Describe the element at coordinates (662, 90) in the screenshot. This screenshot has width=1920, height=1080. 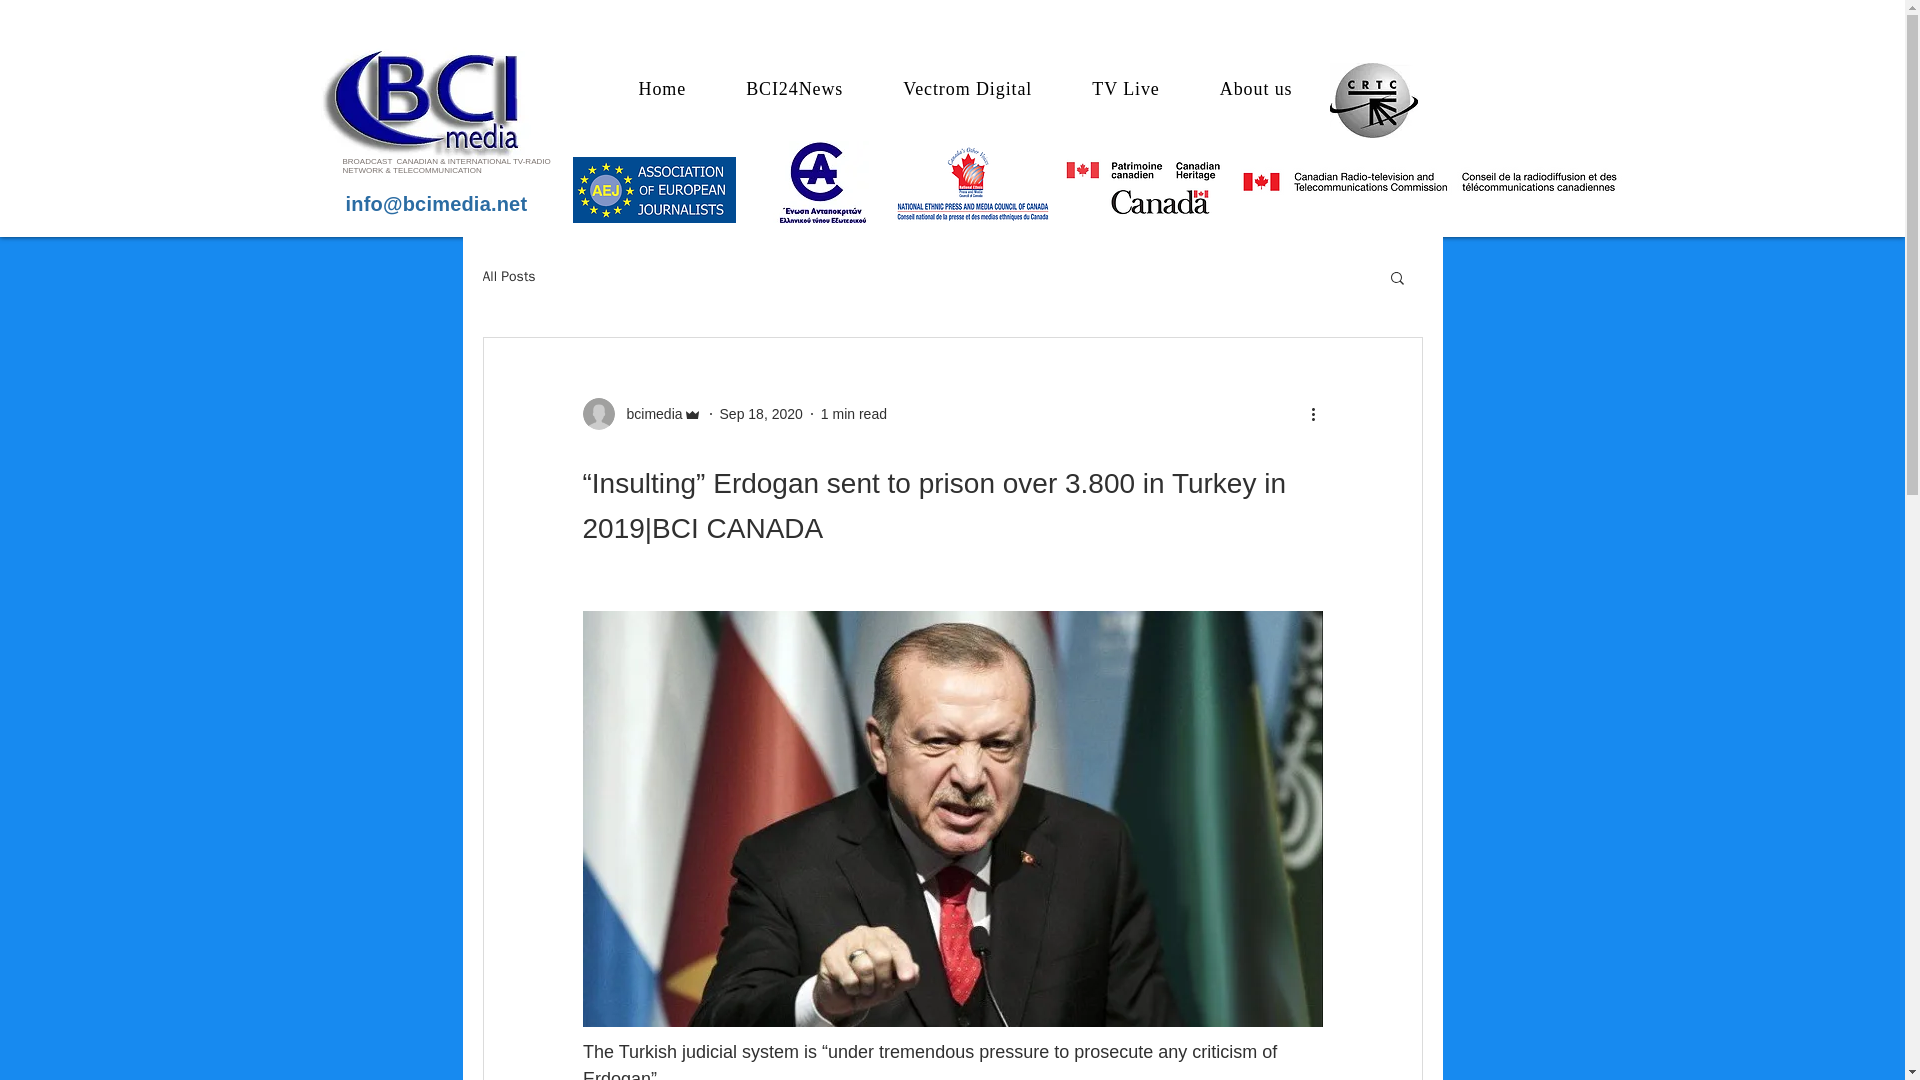
I see `Home` at that location.